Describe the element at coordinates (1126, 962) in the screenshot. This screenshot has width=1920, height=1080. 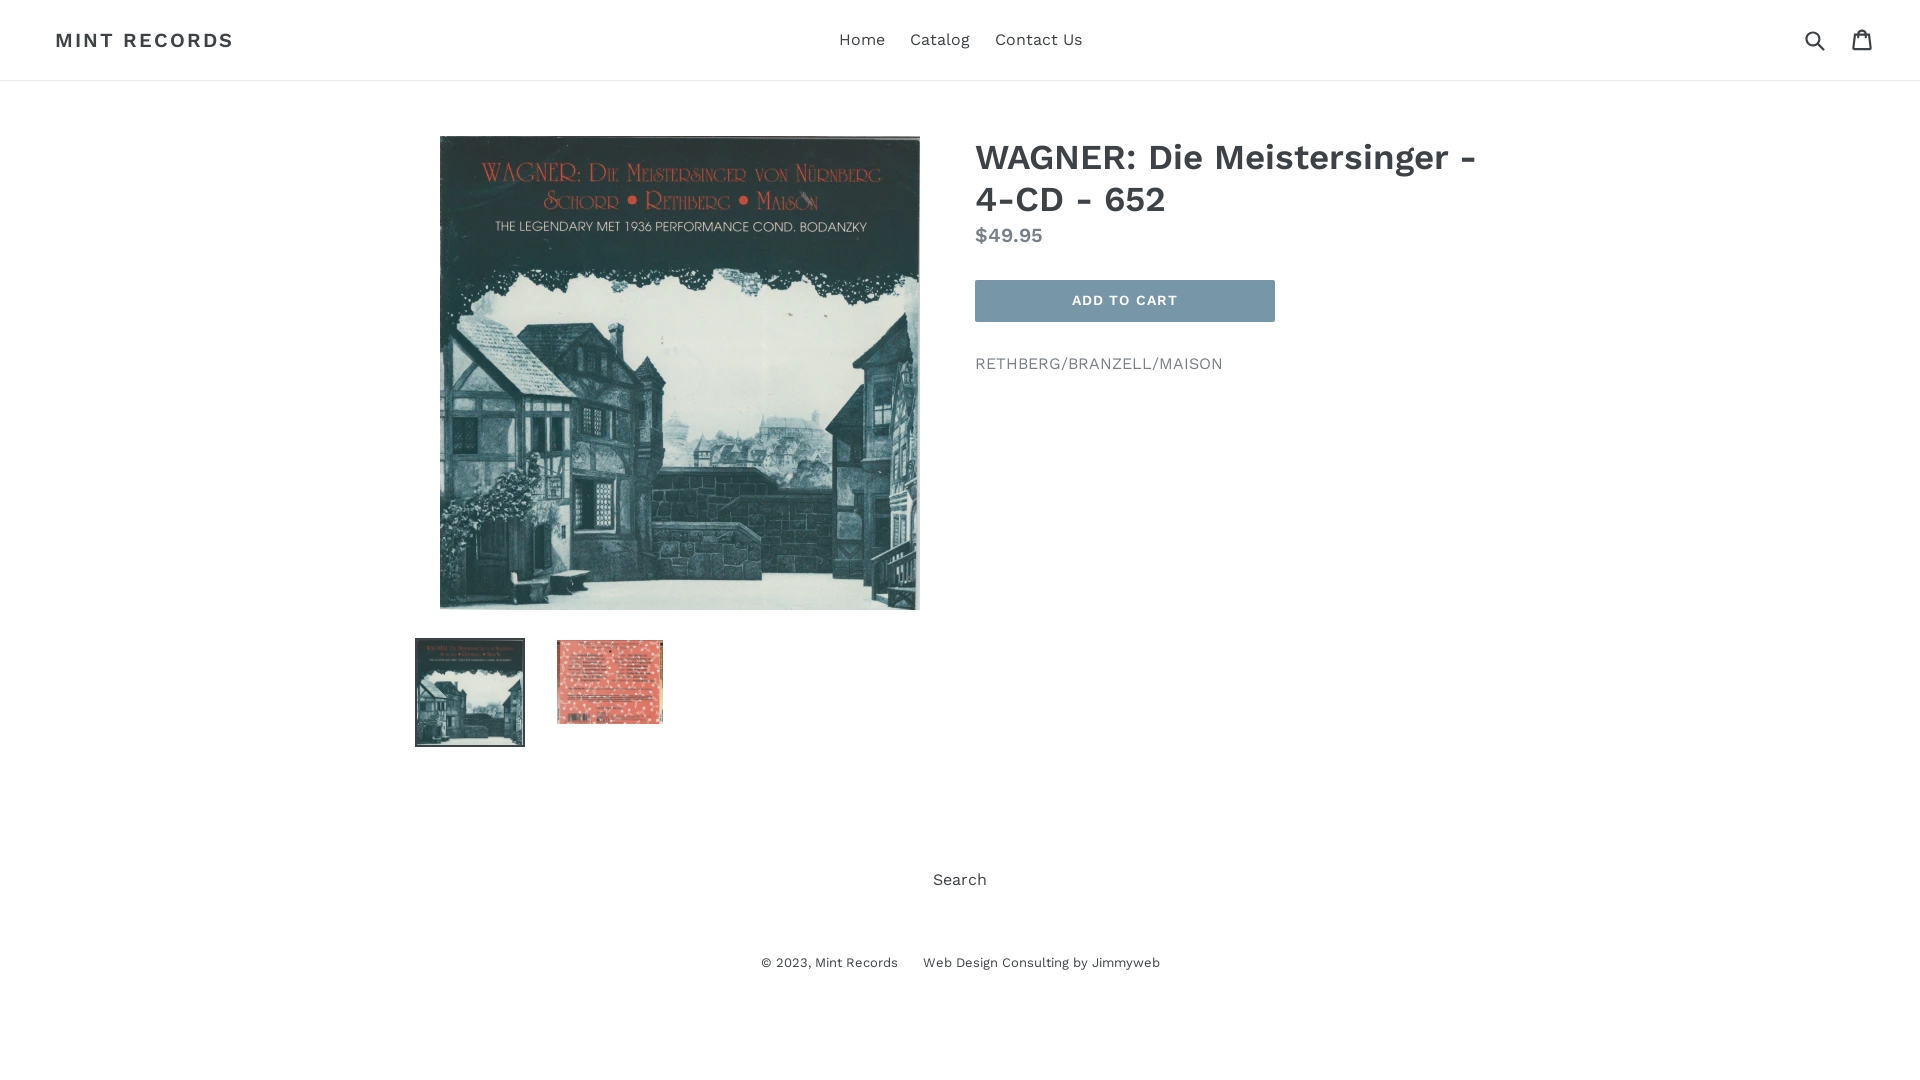
I see `Jimmyweb` at that location.